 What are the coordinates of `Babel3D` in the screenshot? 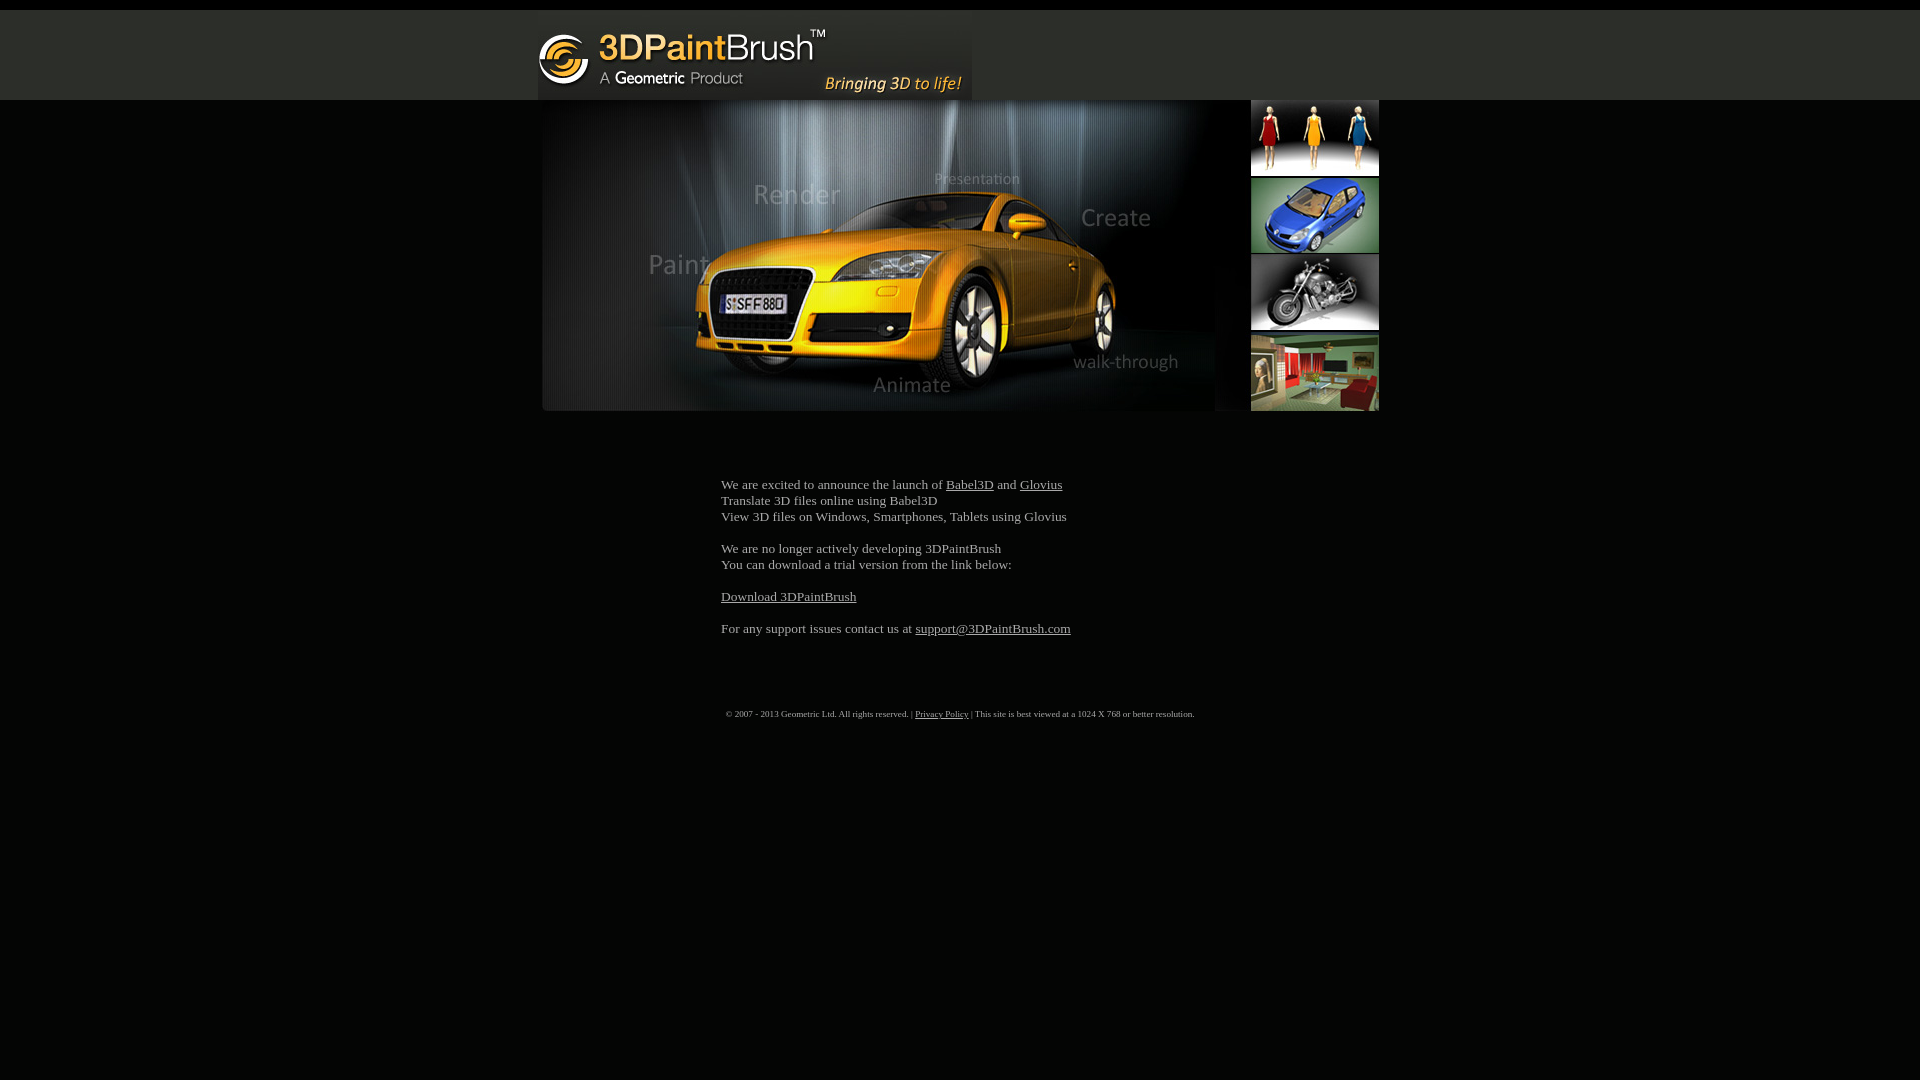 It's located at (970, 484).